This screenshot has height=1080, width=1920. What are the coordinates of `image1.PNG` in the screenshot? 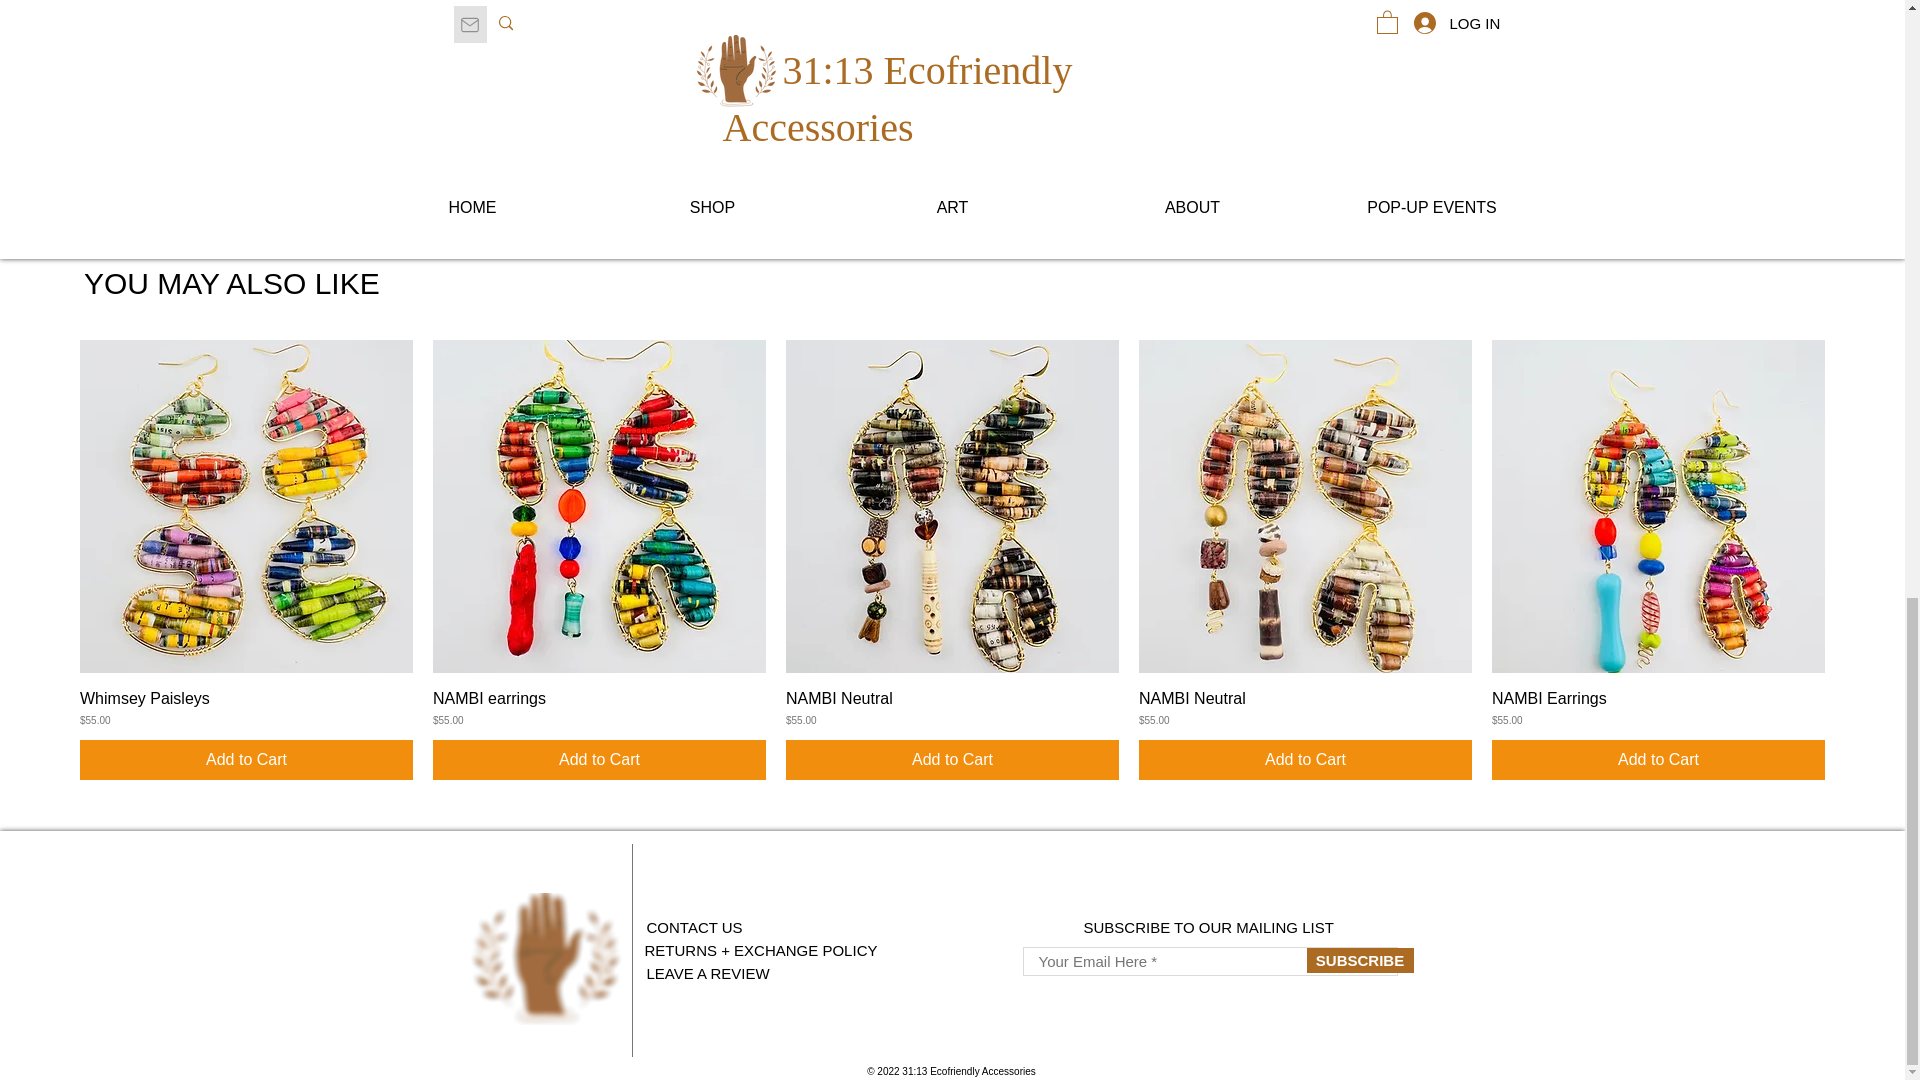 It's located at (544, 958).